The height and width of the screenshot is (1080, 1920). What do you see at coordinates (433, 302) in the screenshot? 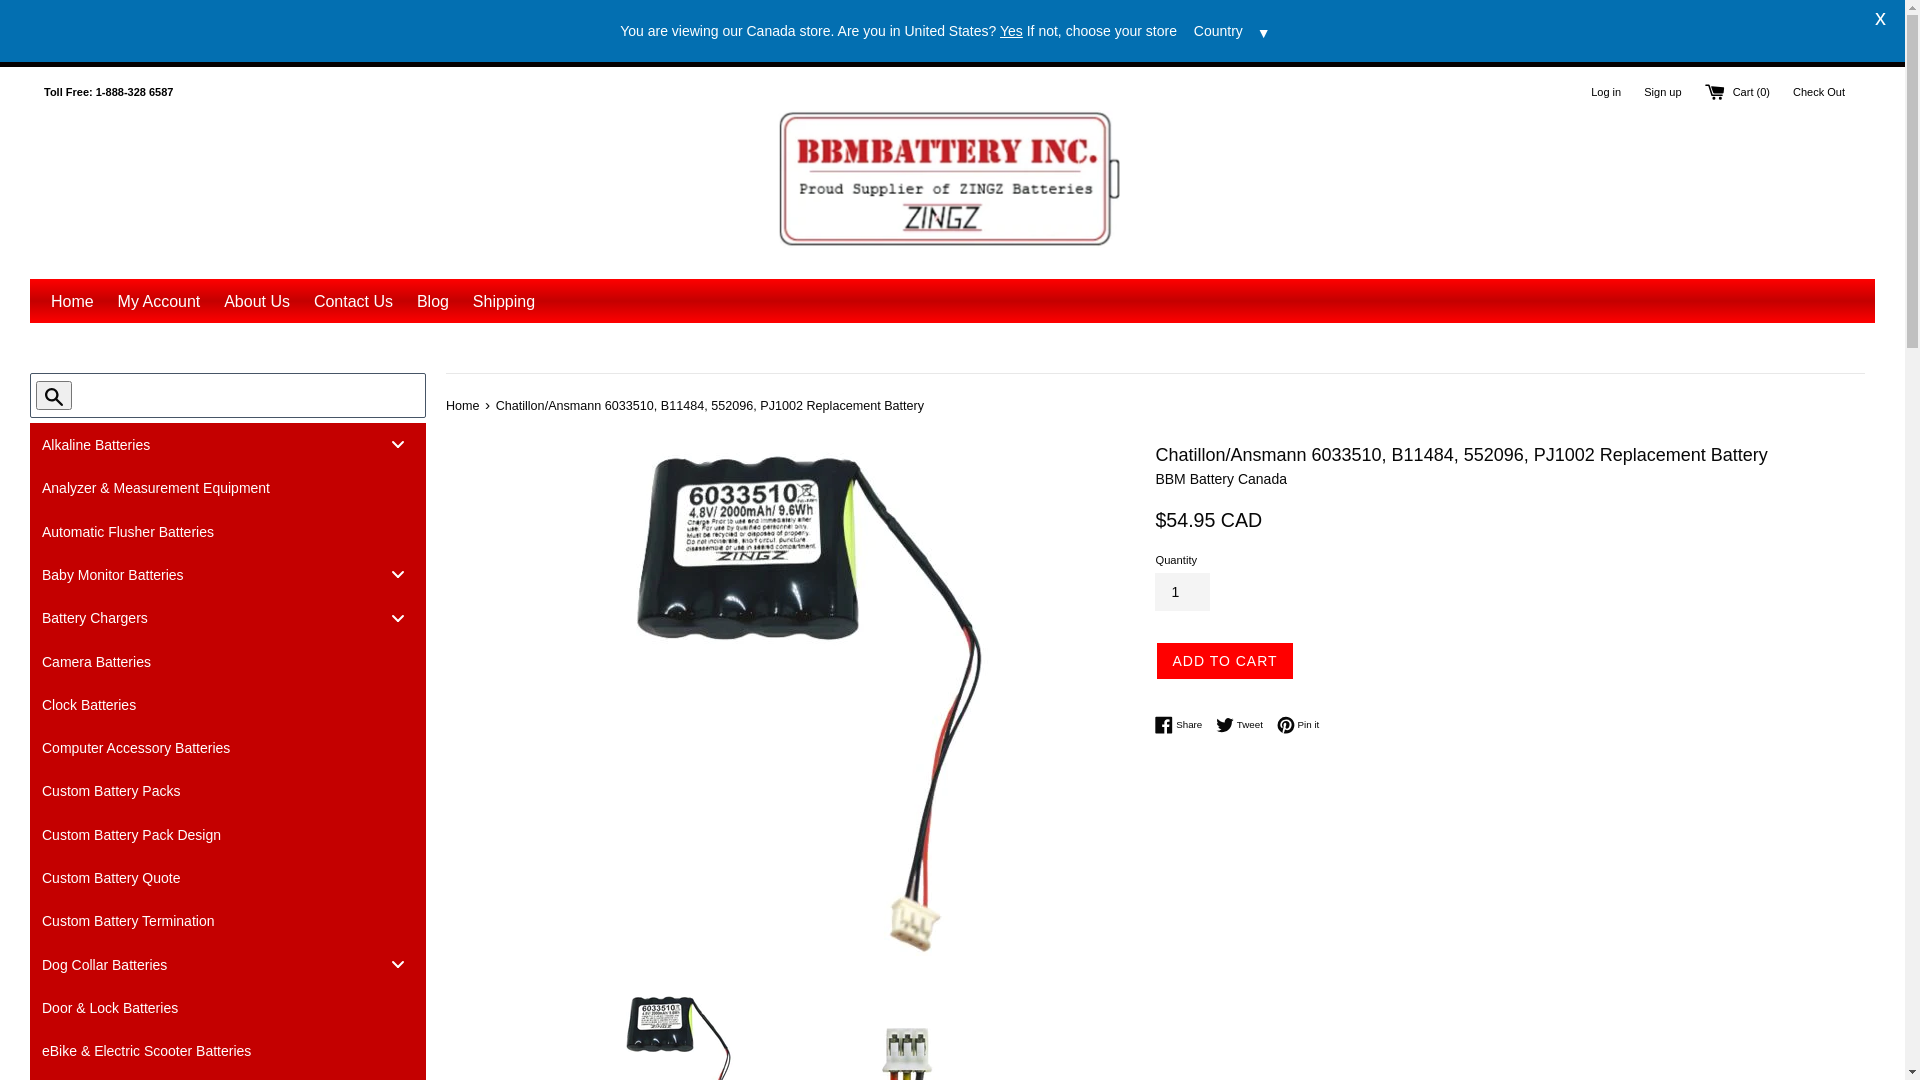
I see `Blog` at bounding box center [433, 302].